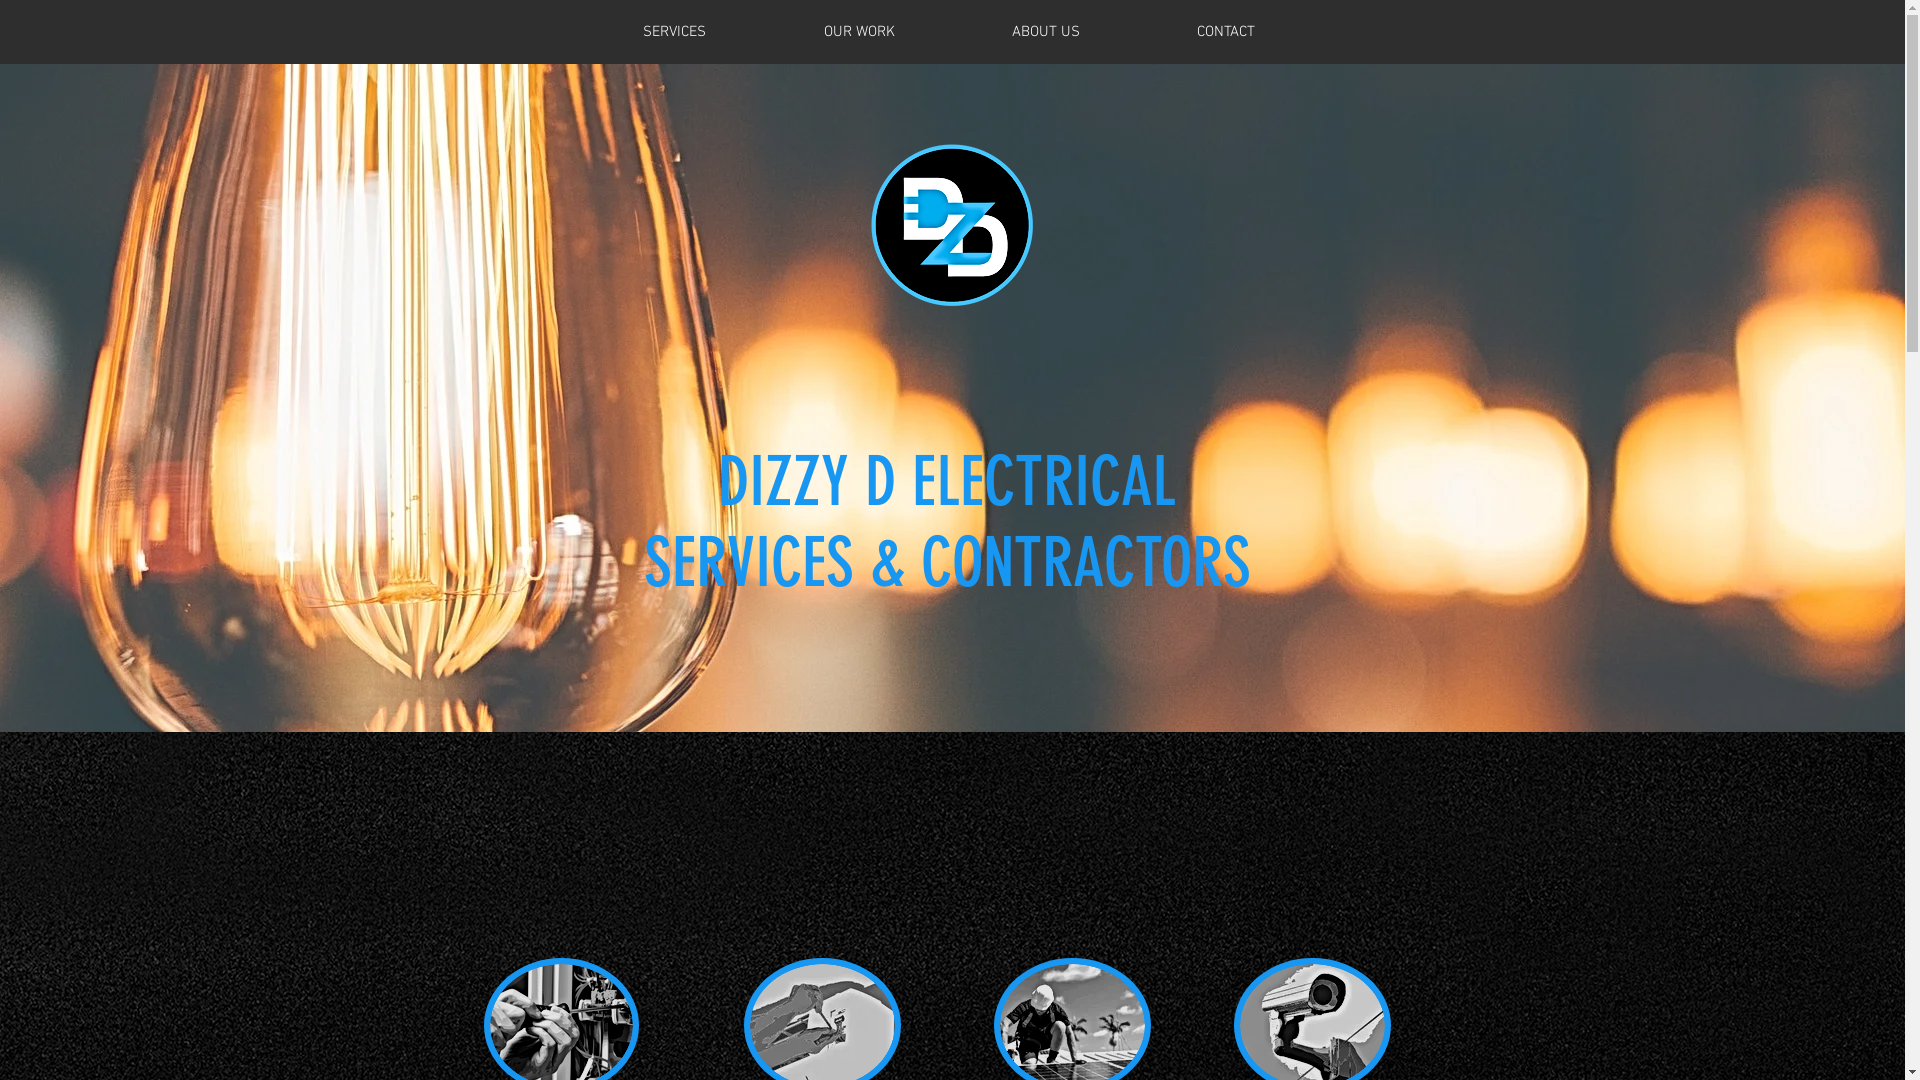  What do you see at coordinates (1226, 32) in the screenshot?
I see `CONTACT` at bounding box center [1226, 32].